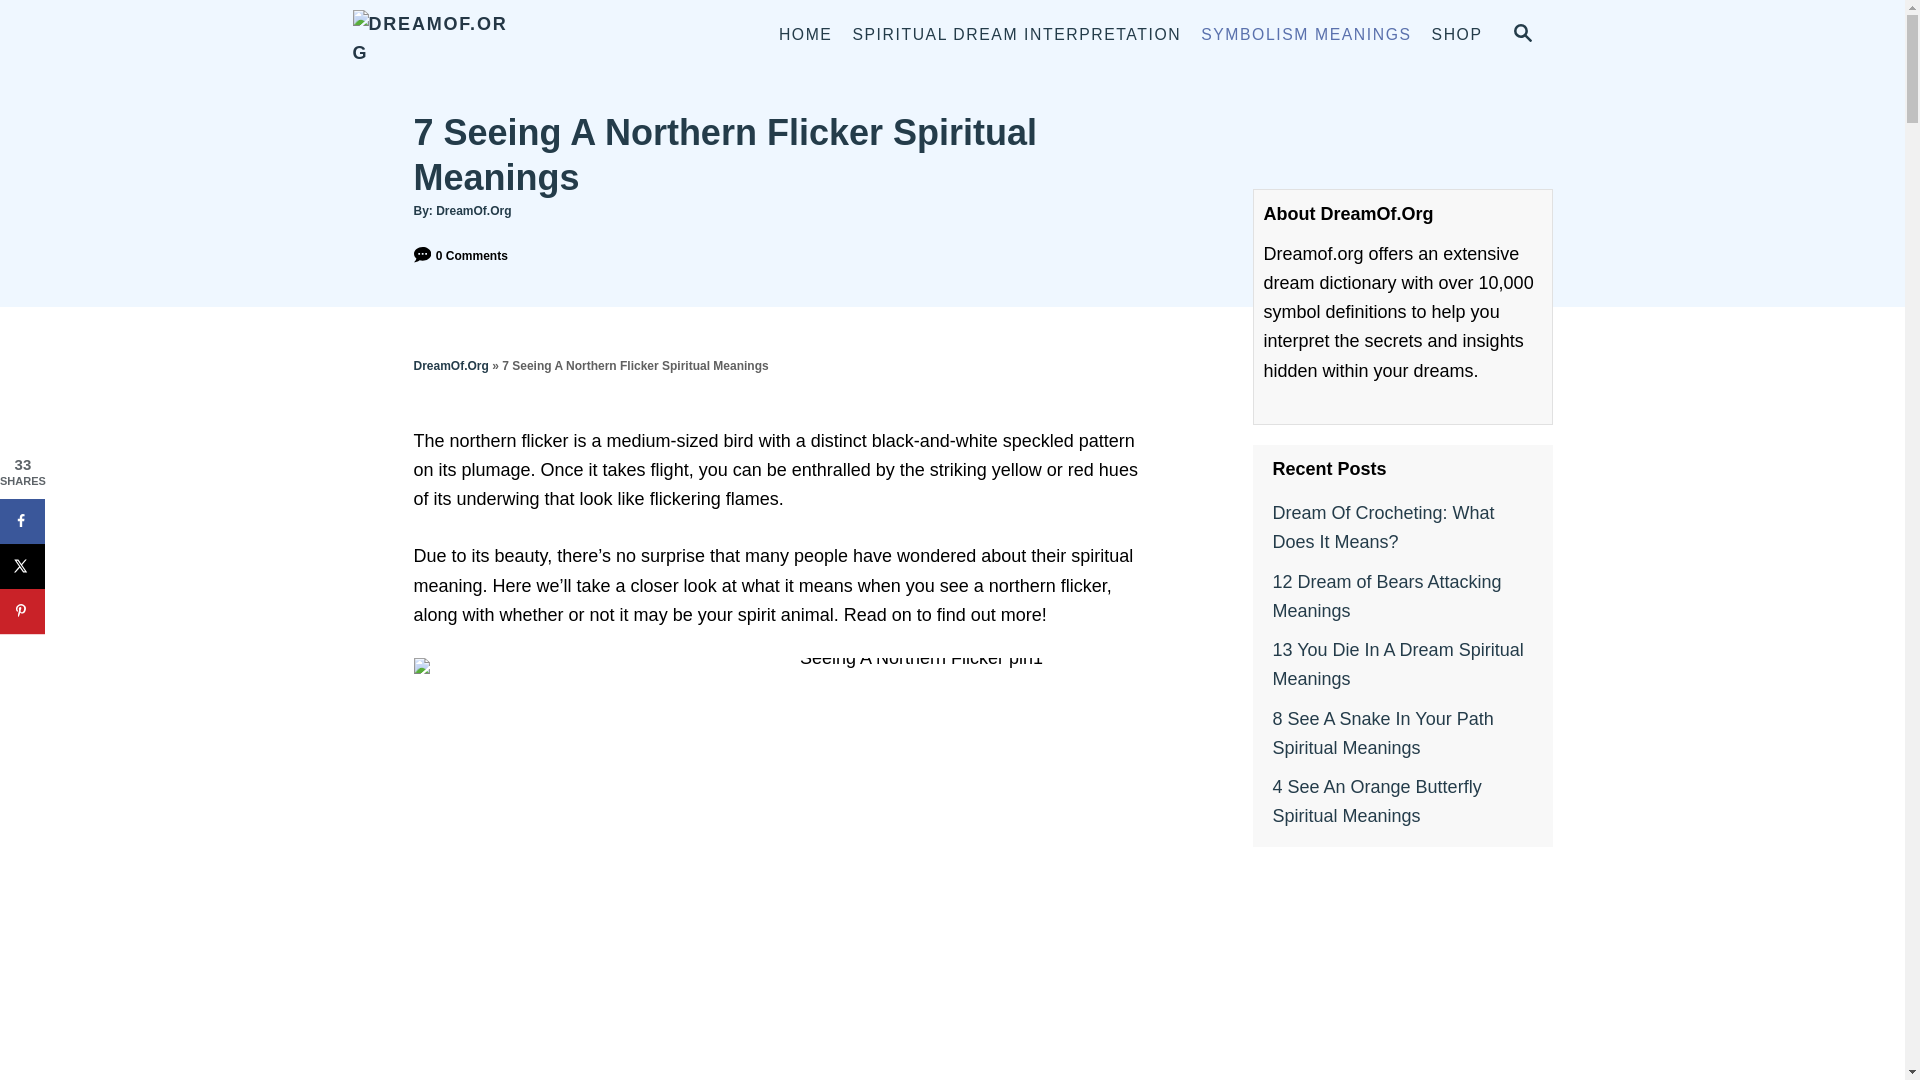 The height and width of the screenshot is (1080, 1920). What do you see at coordinates (1016, 35) in the screenshot?
I see `SPIRITUAL DREAM INTERPRETATION` at bounding box center [1016, 35].